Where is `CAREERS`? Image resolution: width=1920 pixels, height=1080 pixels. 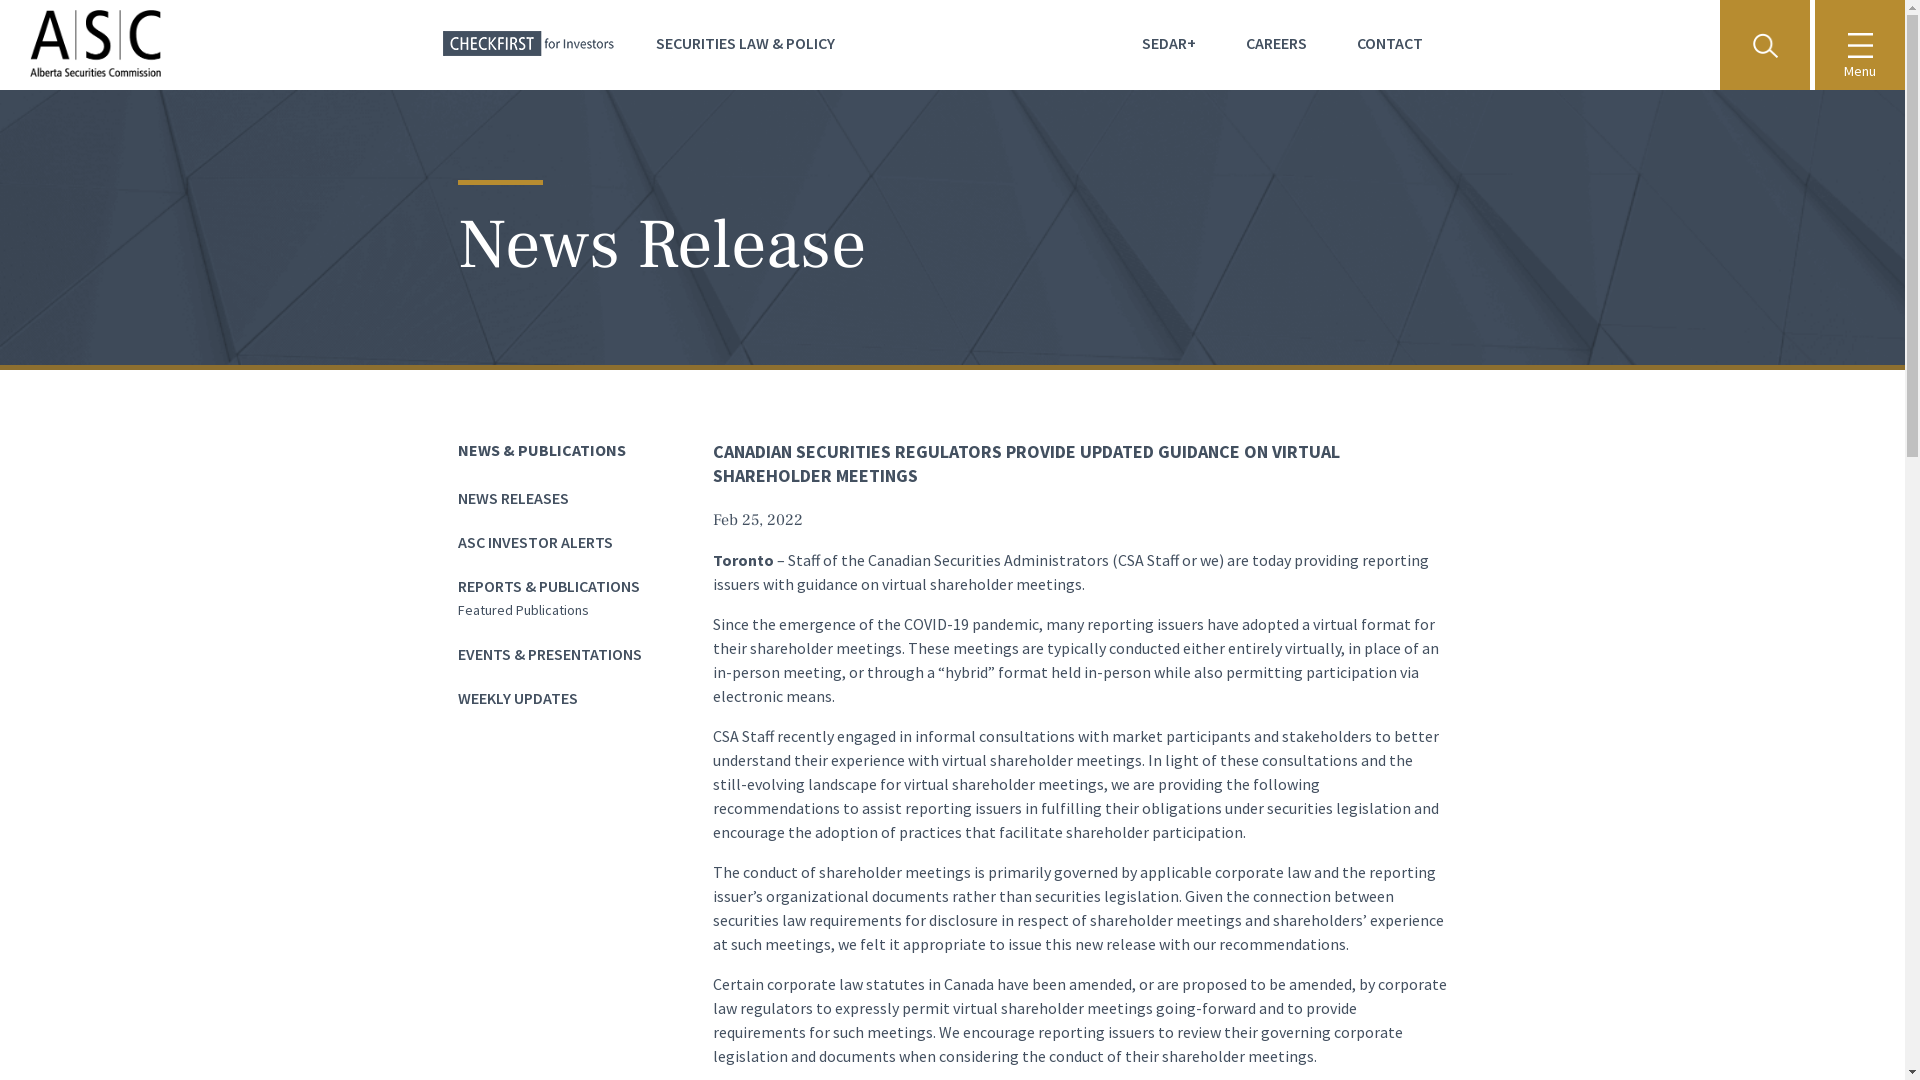
CAREERS is located at coordinates (1276, 43).